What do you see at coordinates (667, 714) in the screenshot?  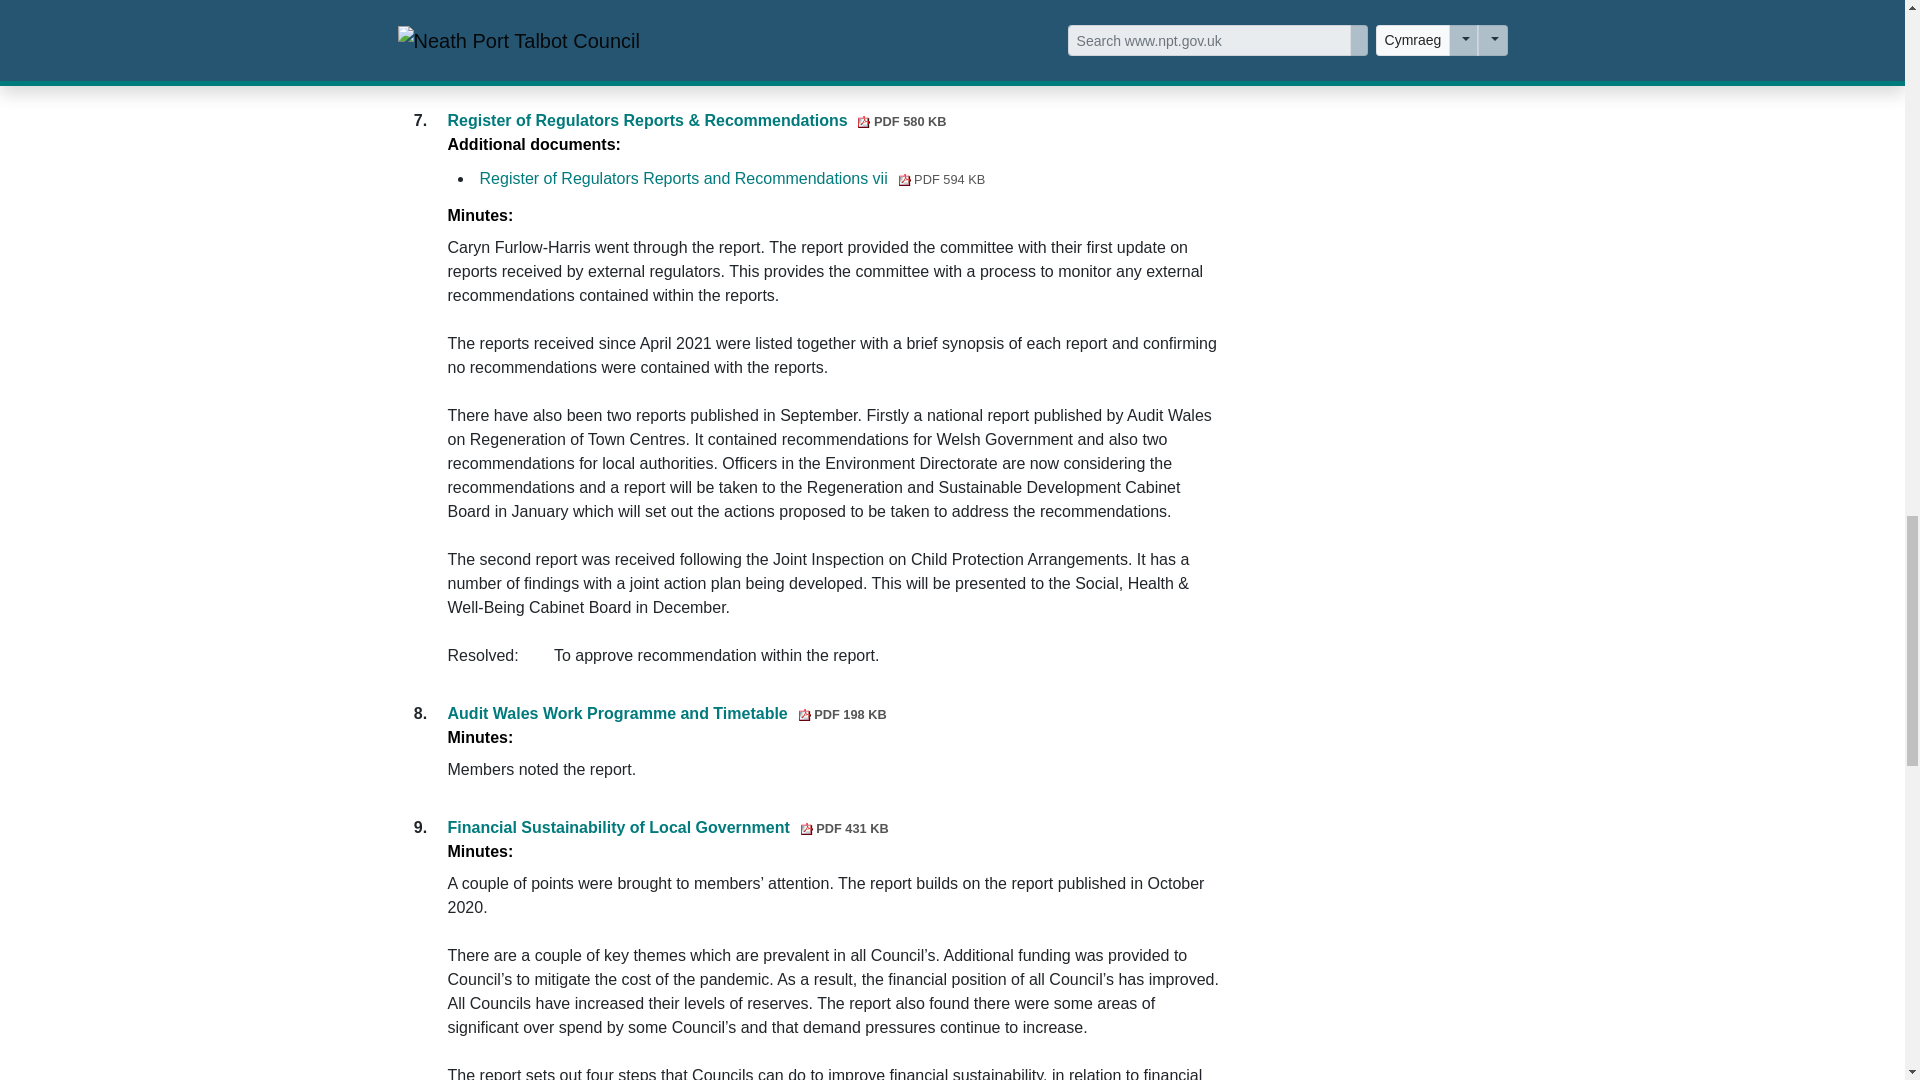 I see `Audit Wales Work Programme and Timetable PDF 198 KB` at bounding box center [667, 714].